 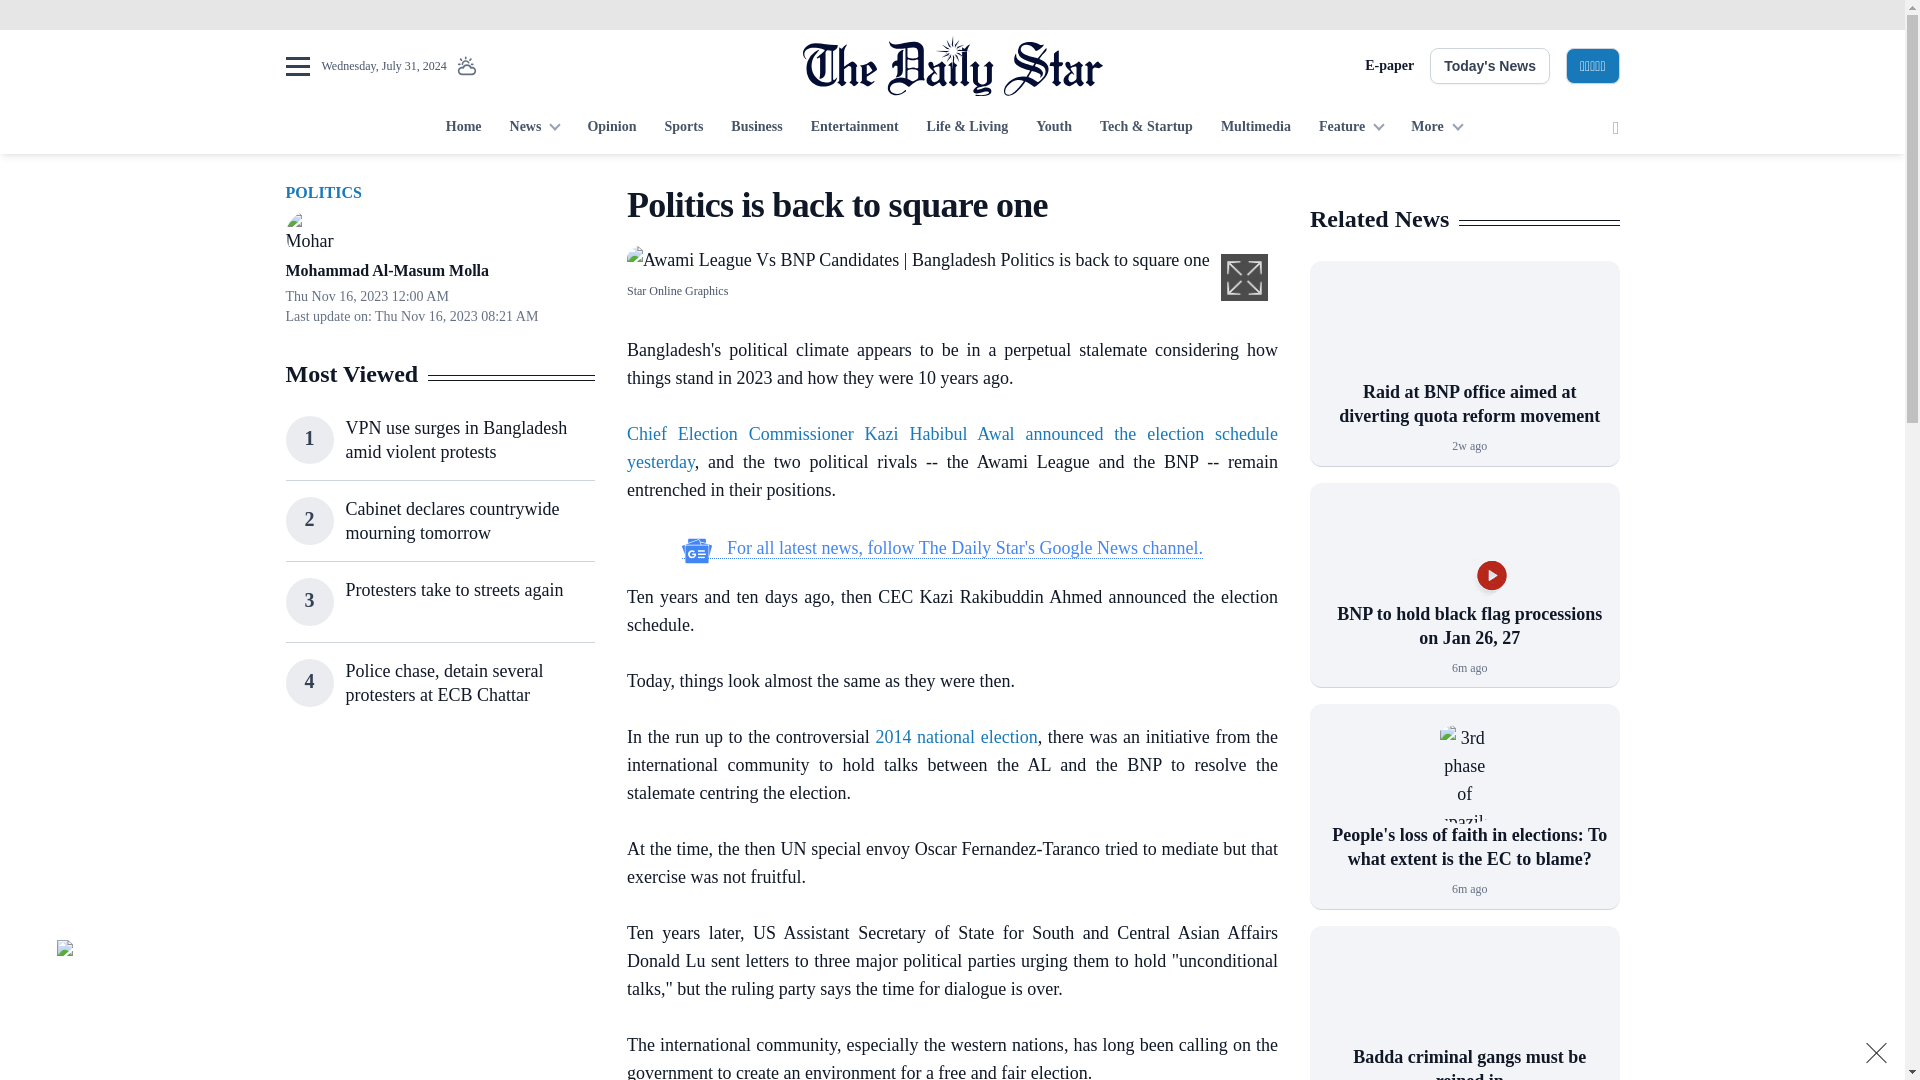 What do you see at coordinates (1389, 66) in the screenshot?
I see `E-paper` at bounding box center [1389, 66].